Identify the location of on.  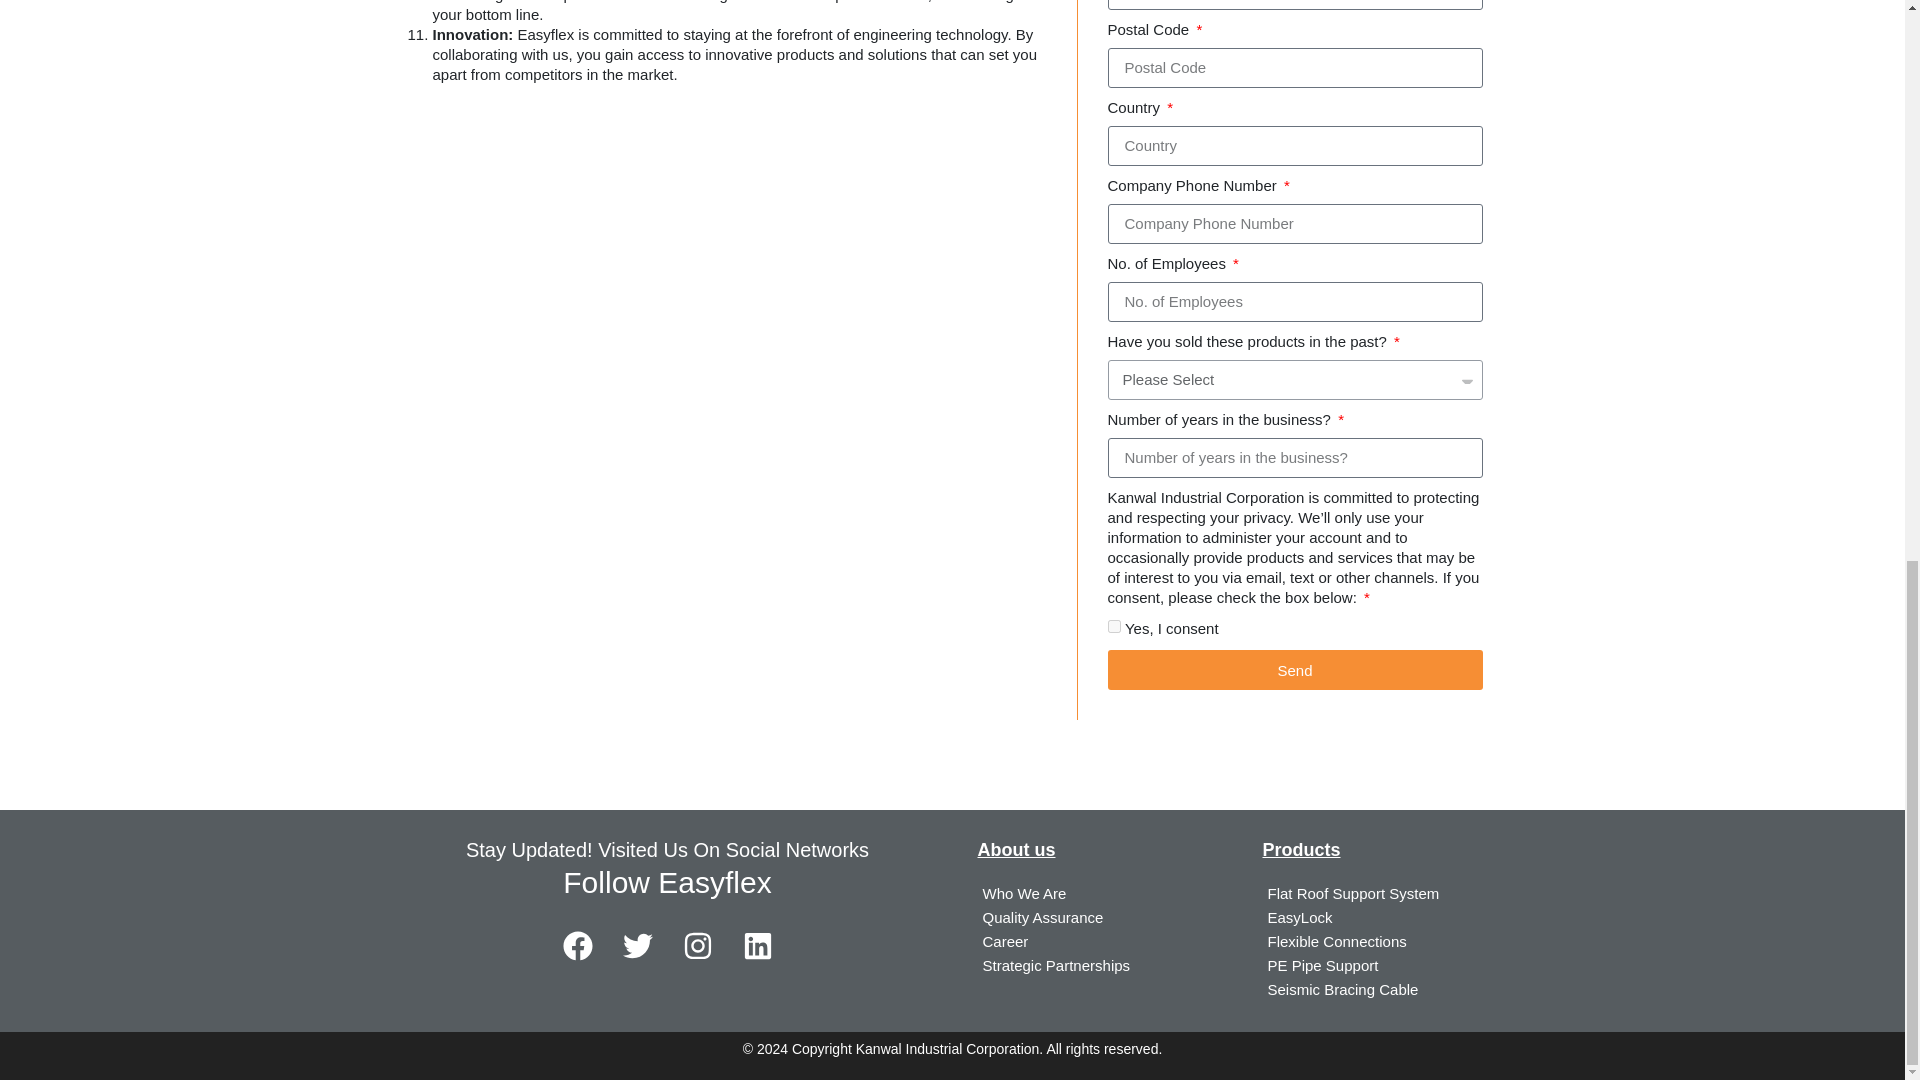
(1114, 626).